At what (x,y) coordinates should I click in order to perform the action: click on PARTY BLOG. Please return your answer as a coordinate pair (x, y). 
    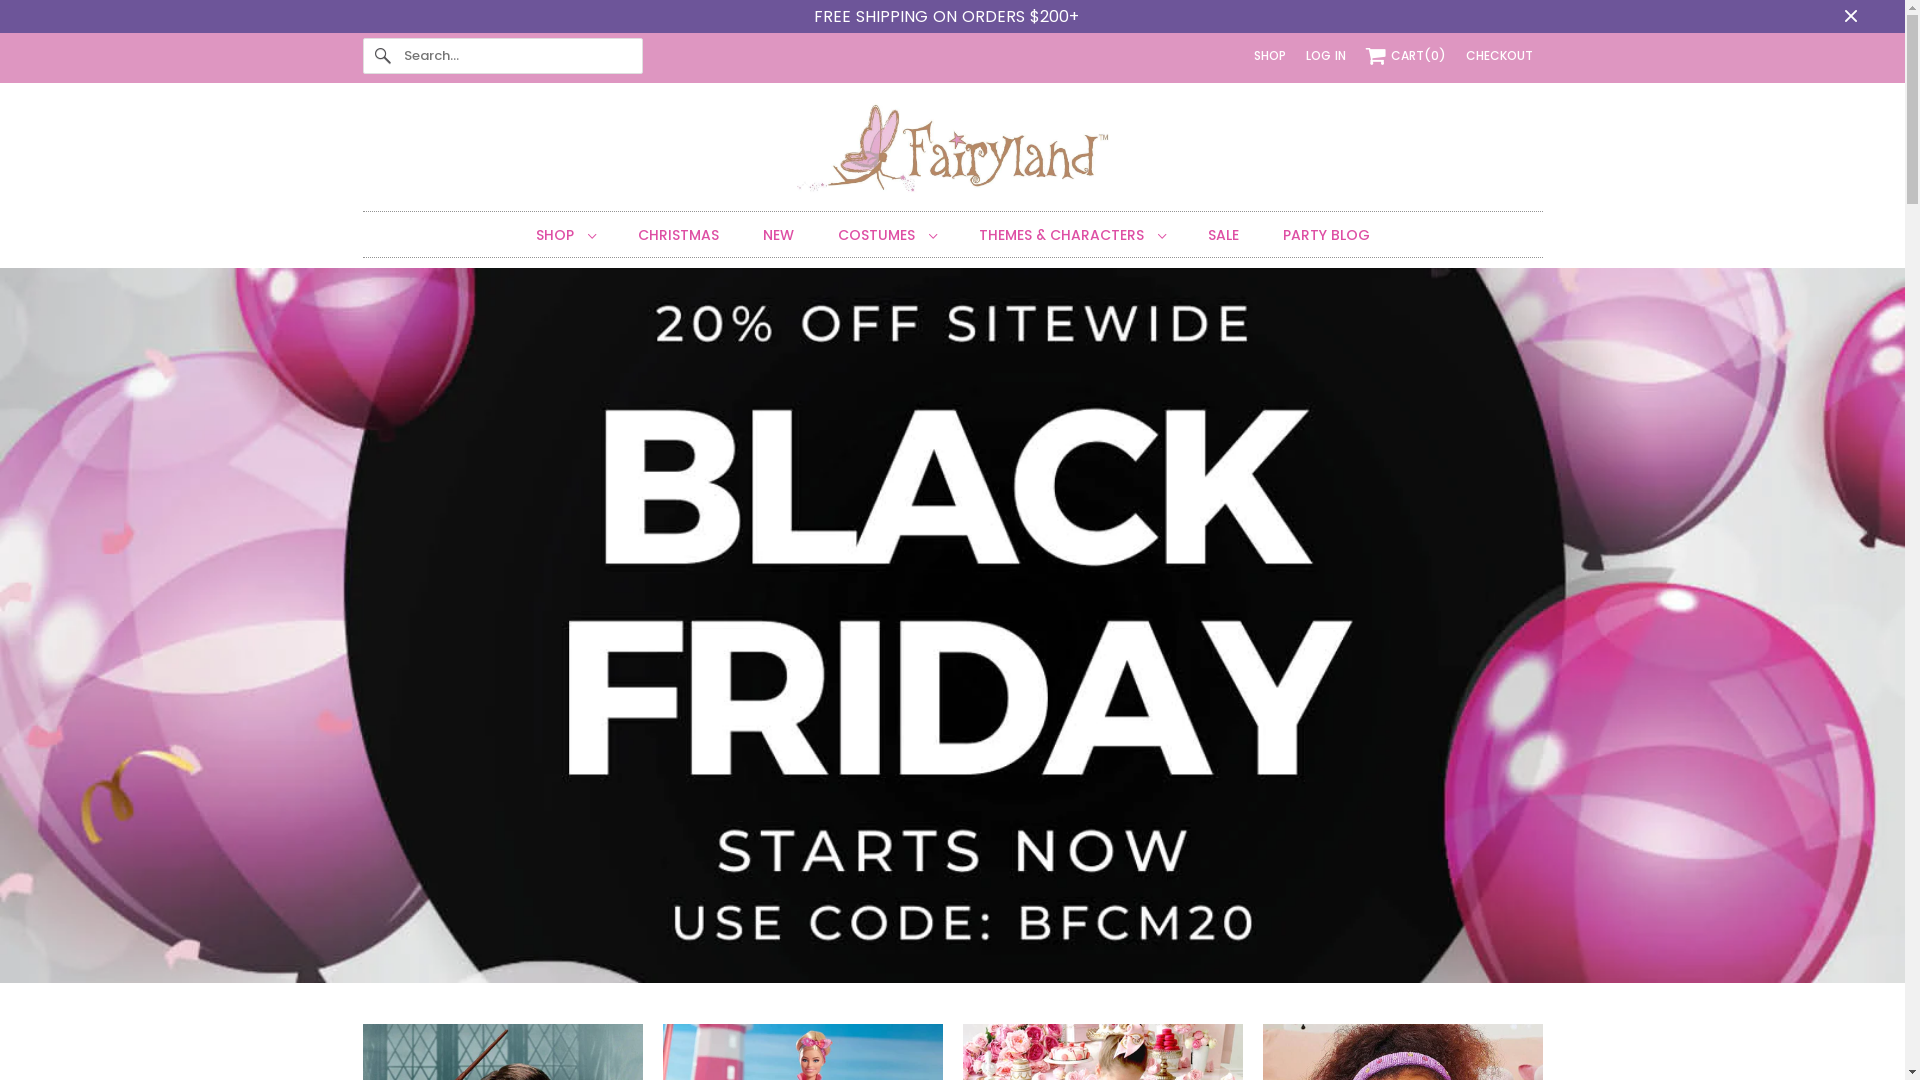
    Looking at the image, I should click on (1326, 236).